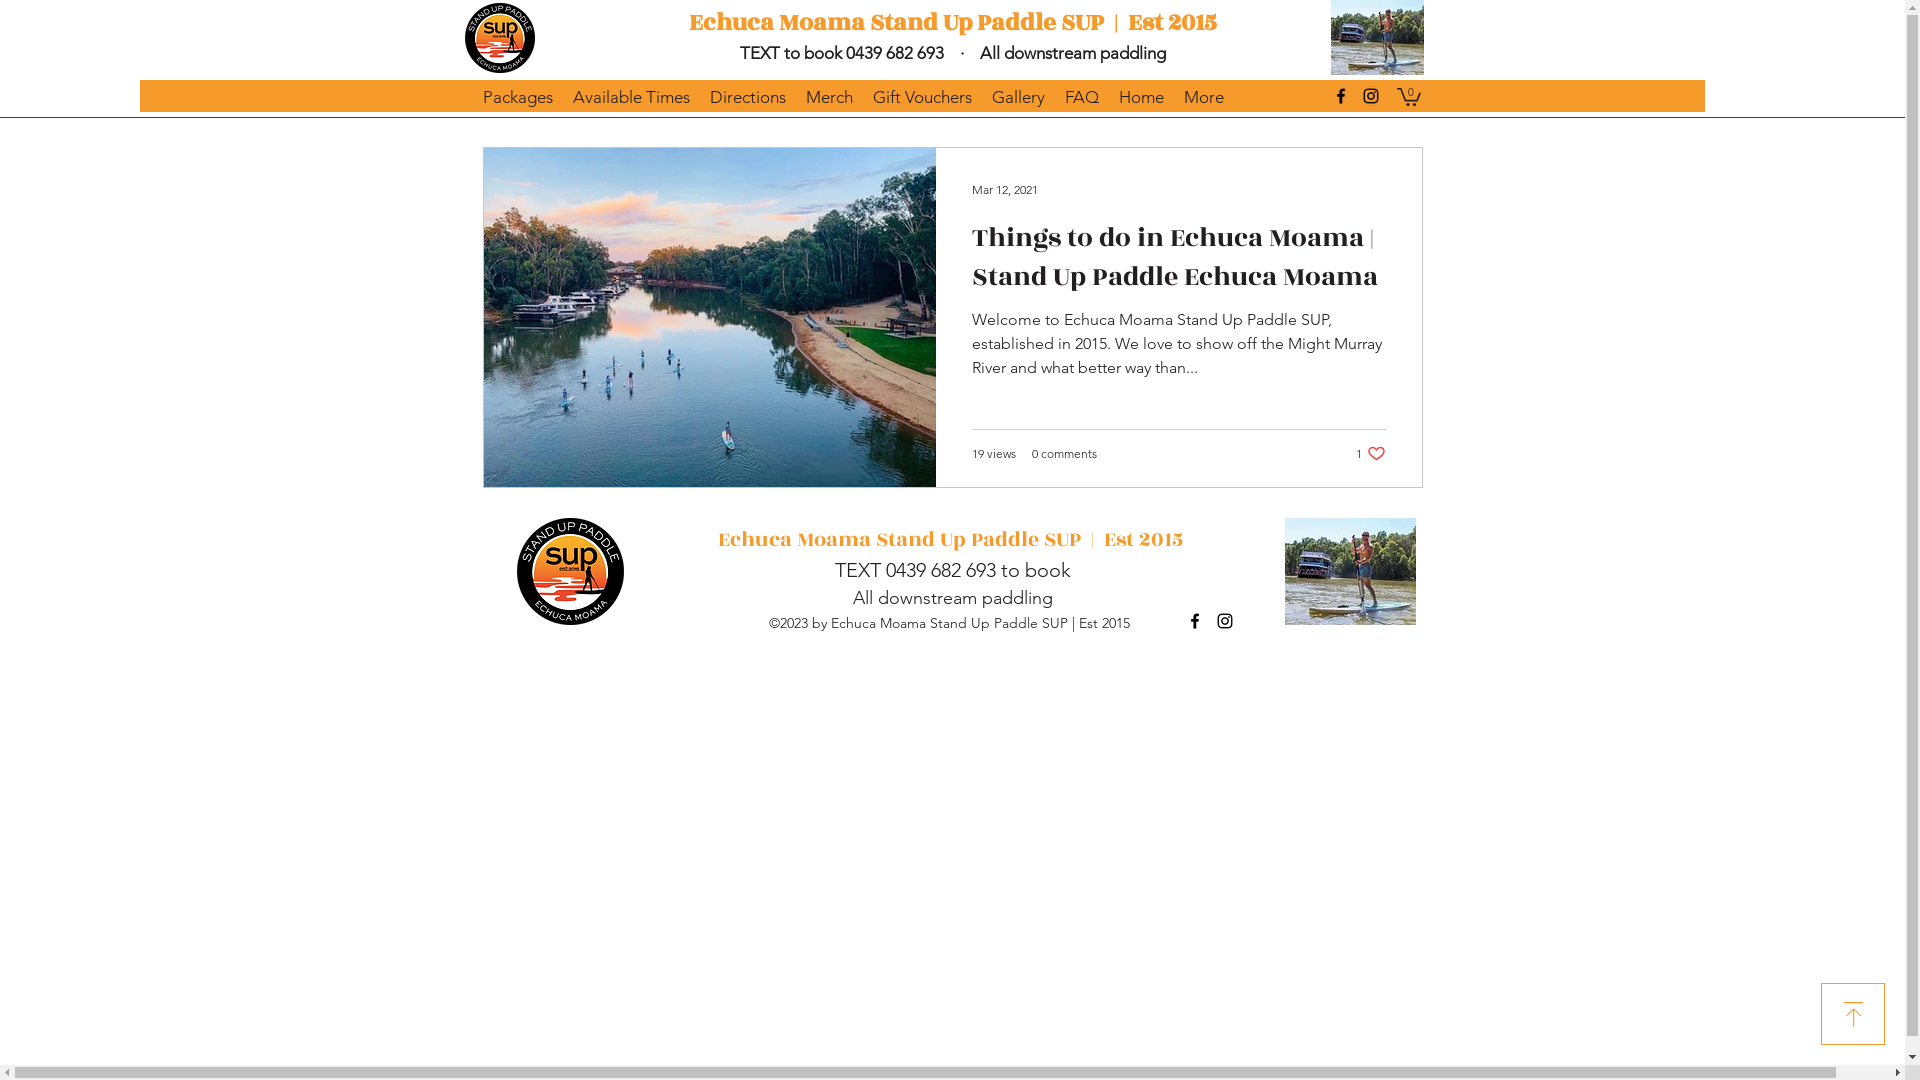  What do you see at coordinates (1172, 23) in the screenshot?
I see `Est 2015` at bounding box center [1172, 23].